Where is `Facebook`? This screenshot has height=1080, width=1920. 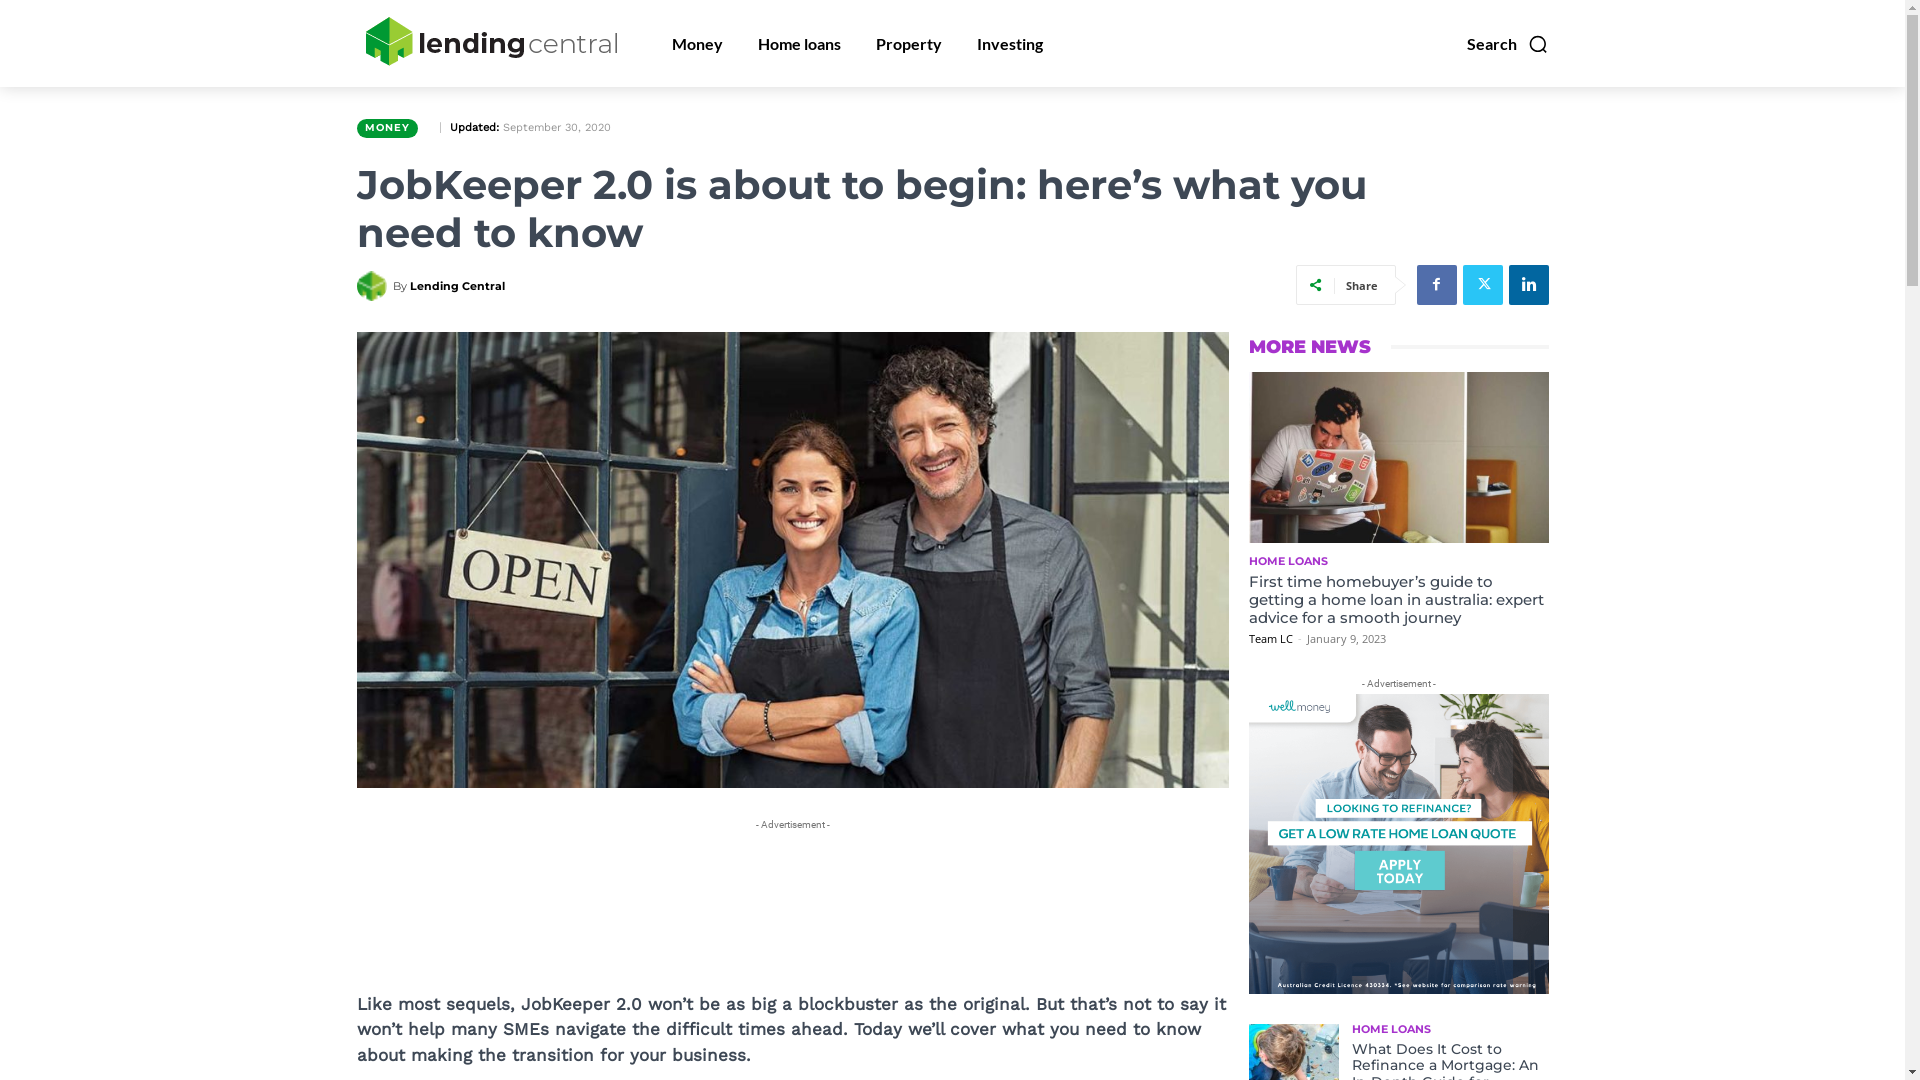 Facebook is located at coordinates (1436, 285).